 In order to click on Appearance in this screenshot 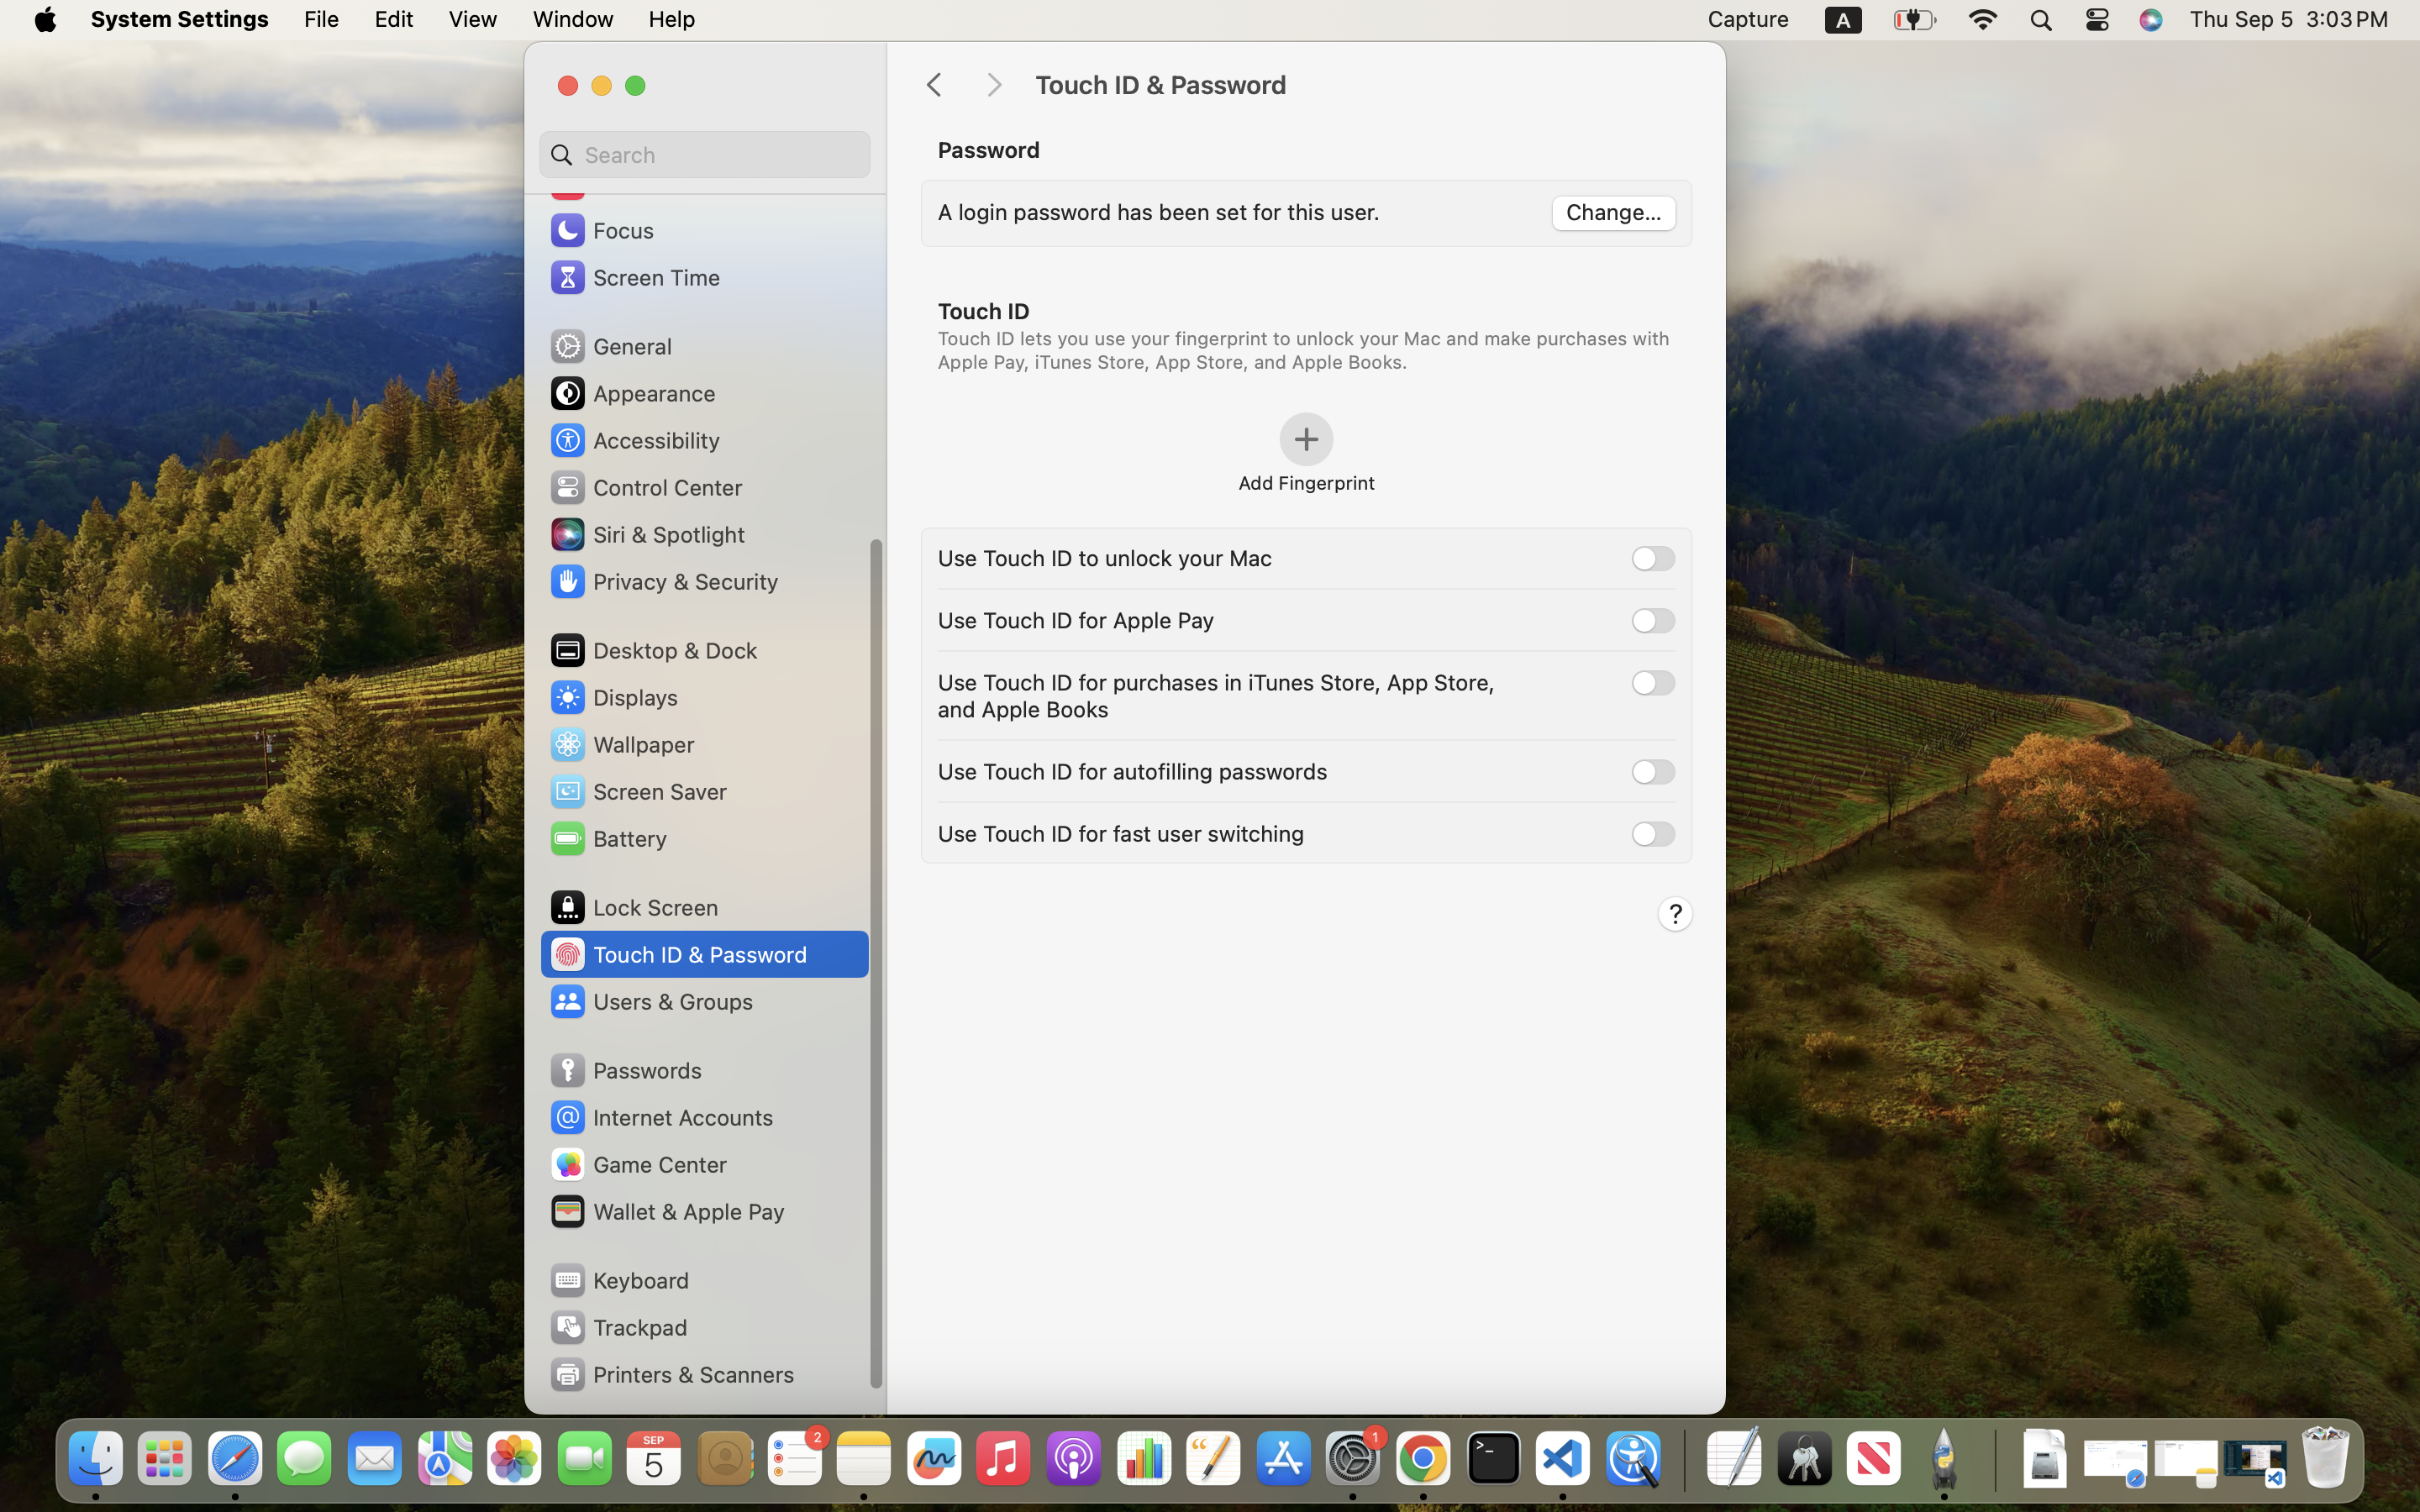, I will do `click(632, 393)`.